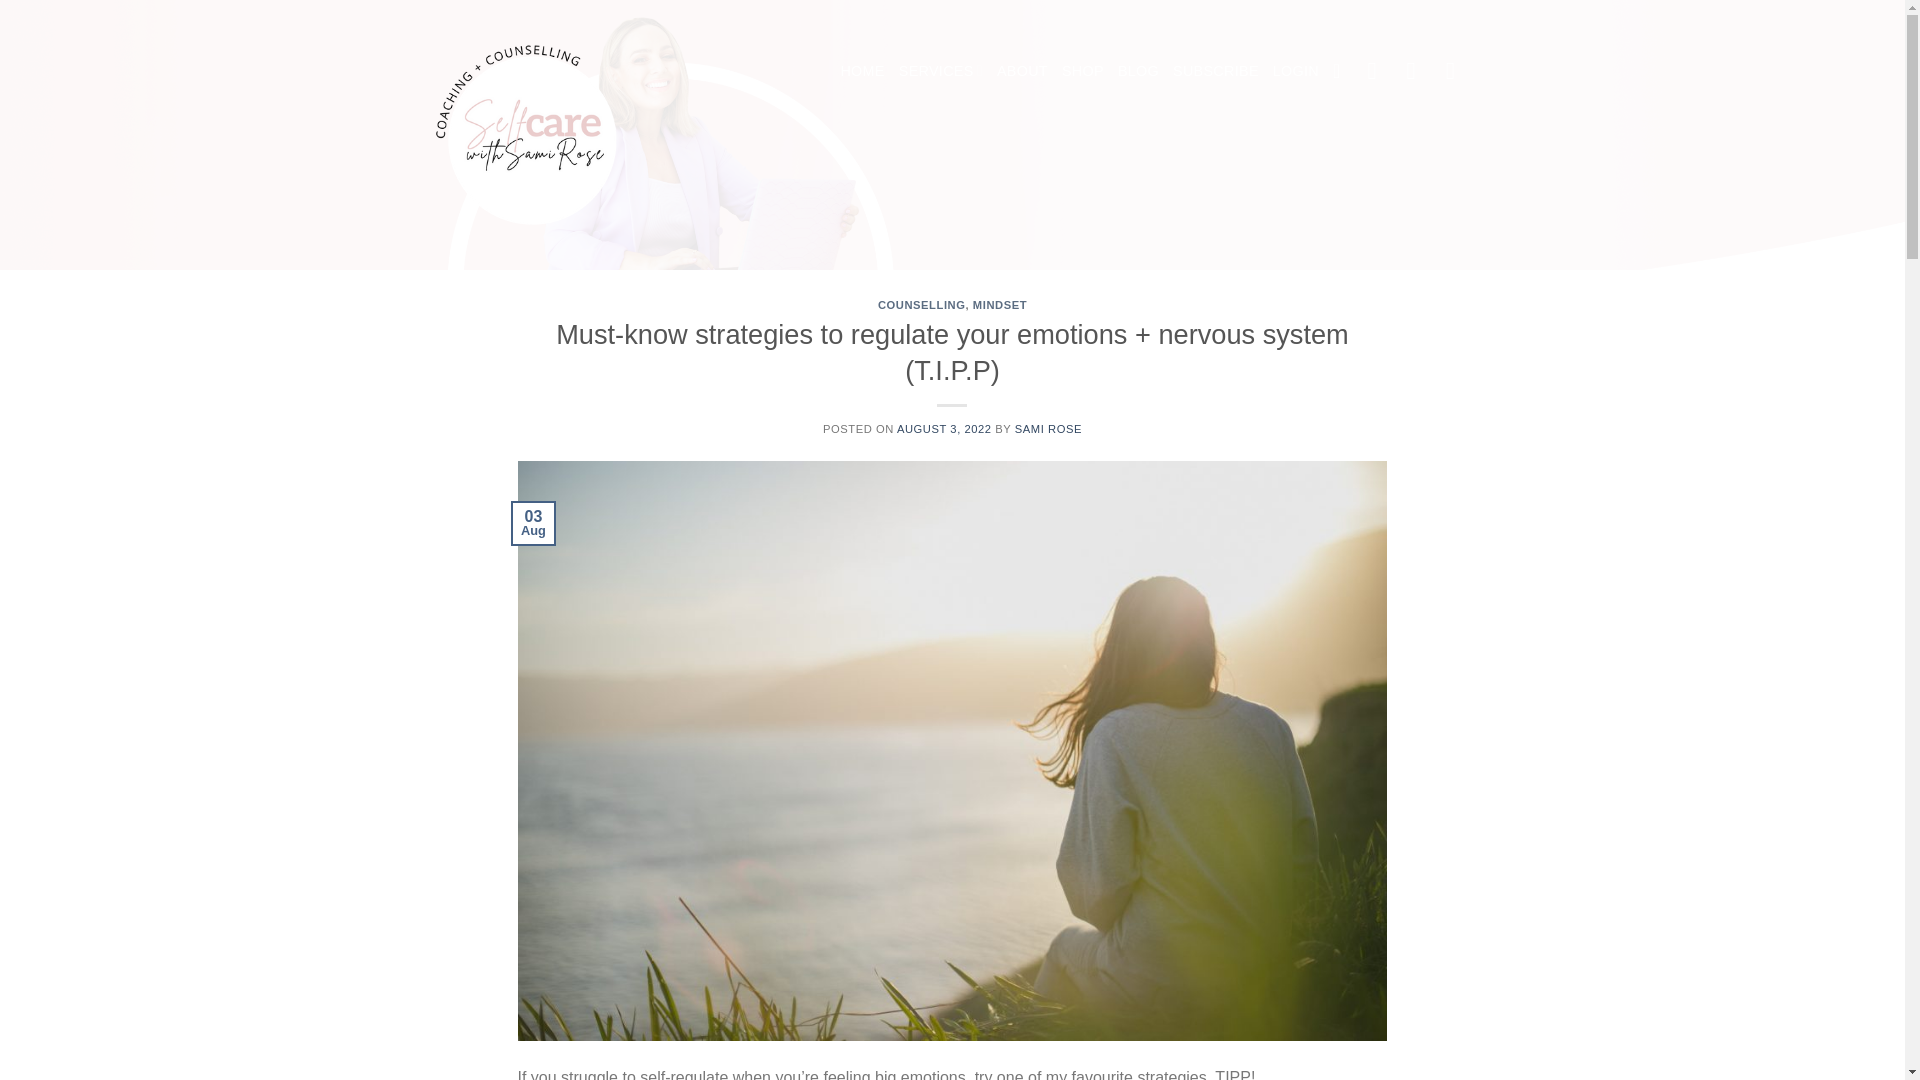 Image resolution: width=1920 pixels, height=1080 pixels. I want to click on SERVICES, so click(940, 70).